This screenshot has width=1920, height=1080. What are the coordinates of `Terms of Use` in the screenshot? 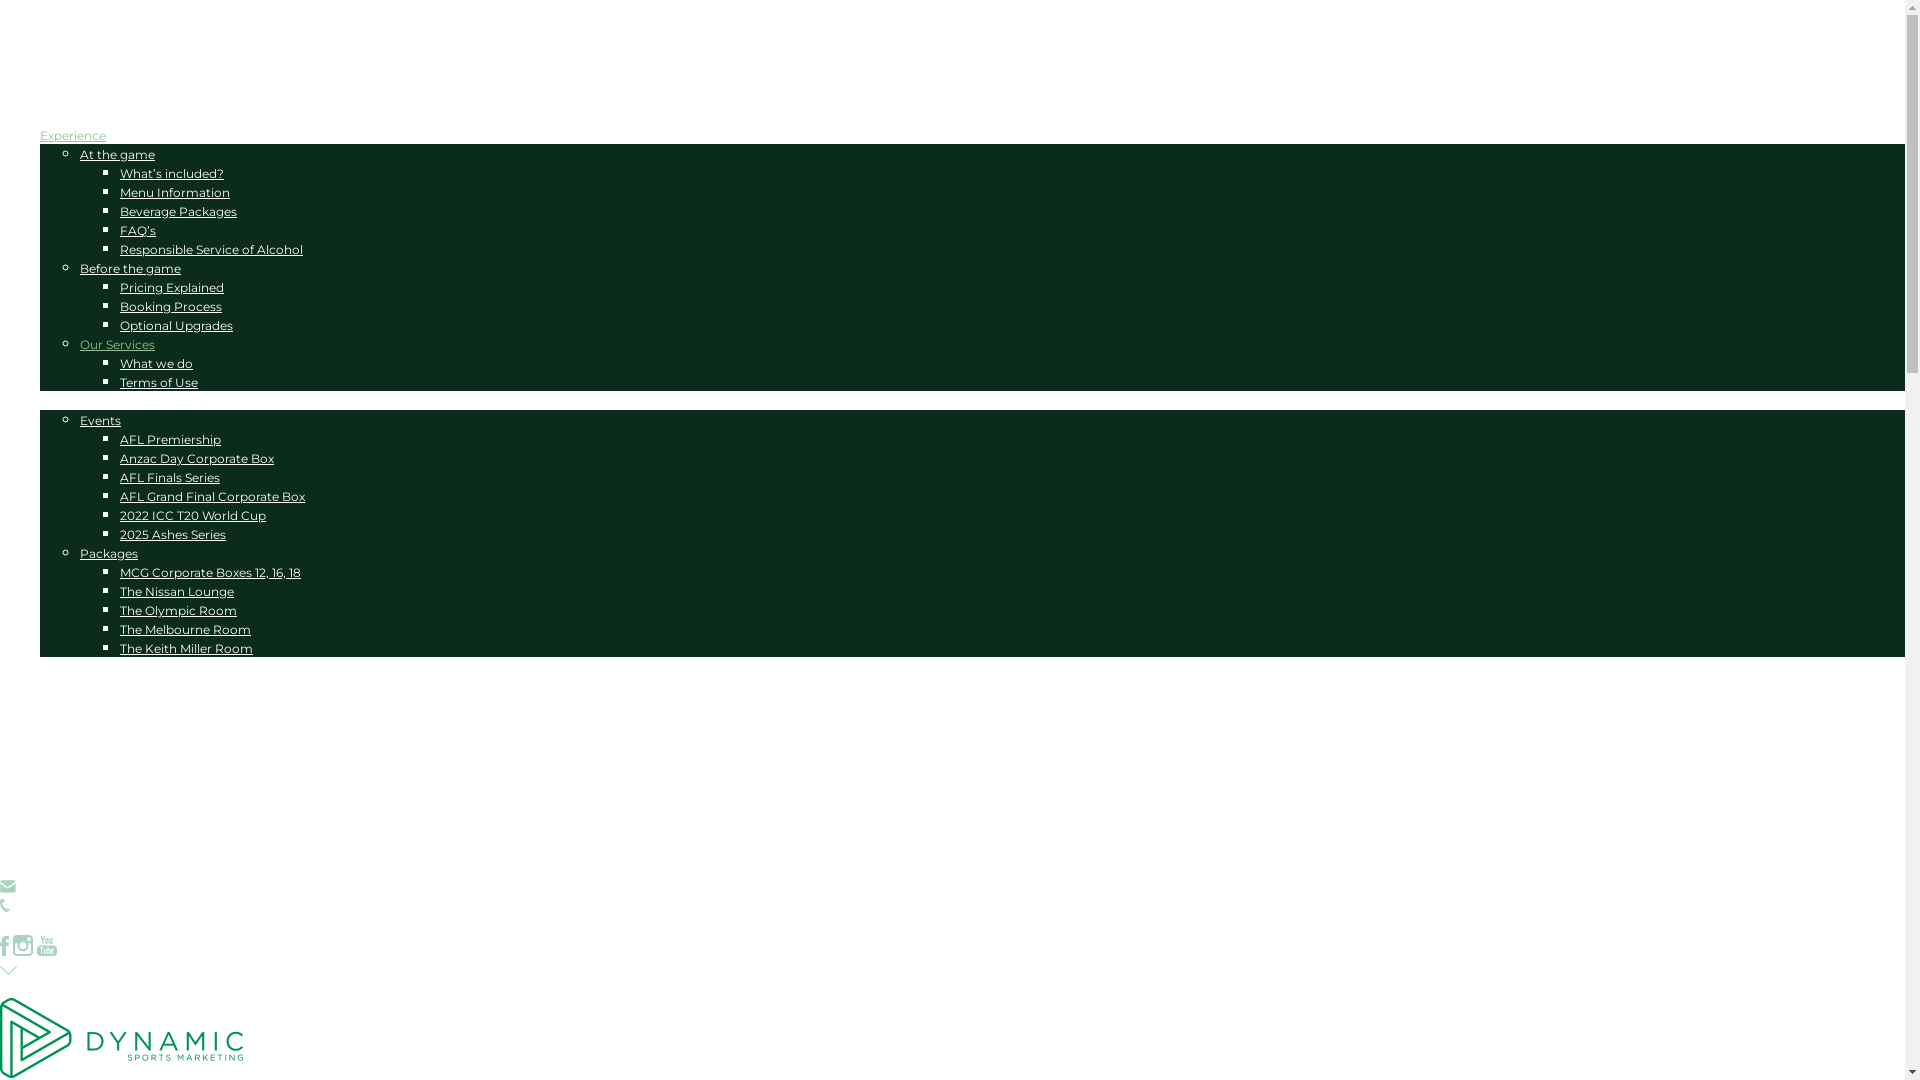 It's located at (159, 382).